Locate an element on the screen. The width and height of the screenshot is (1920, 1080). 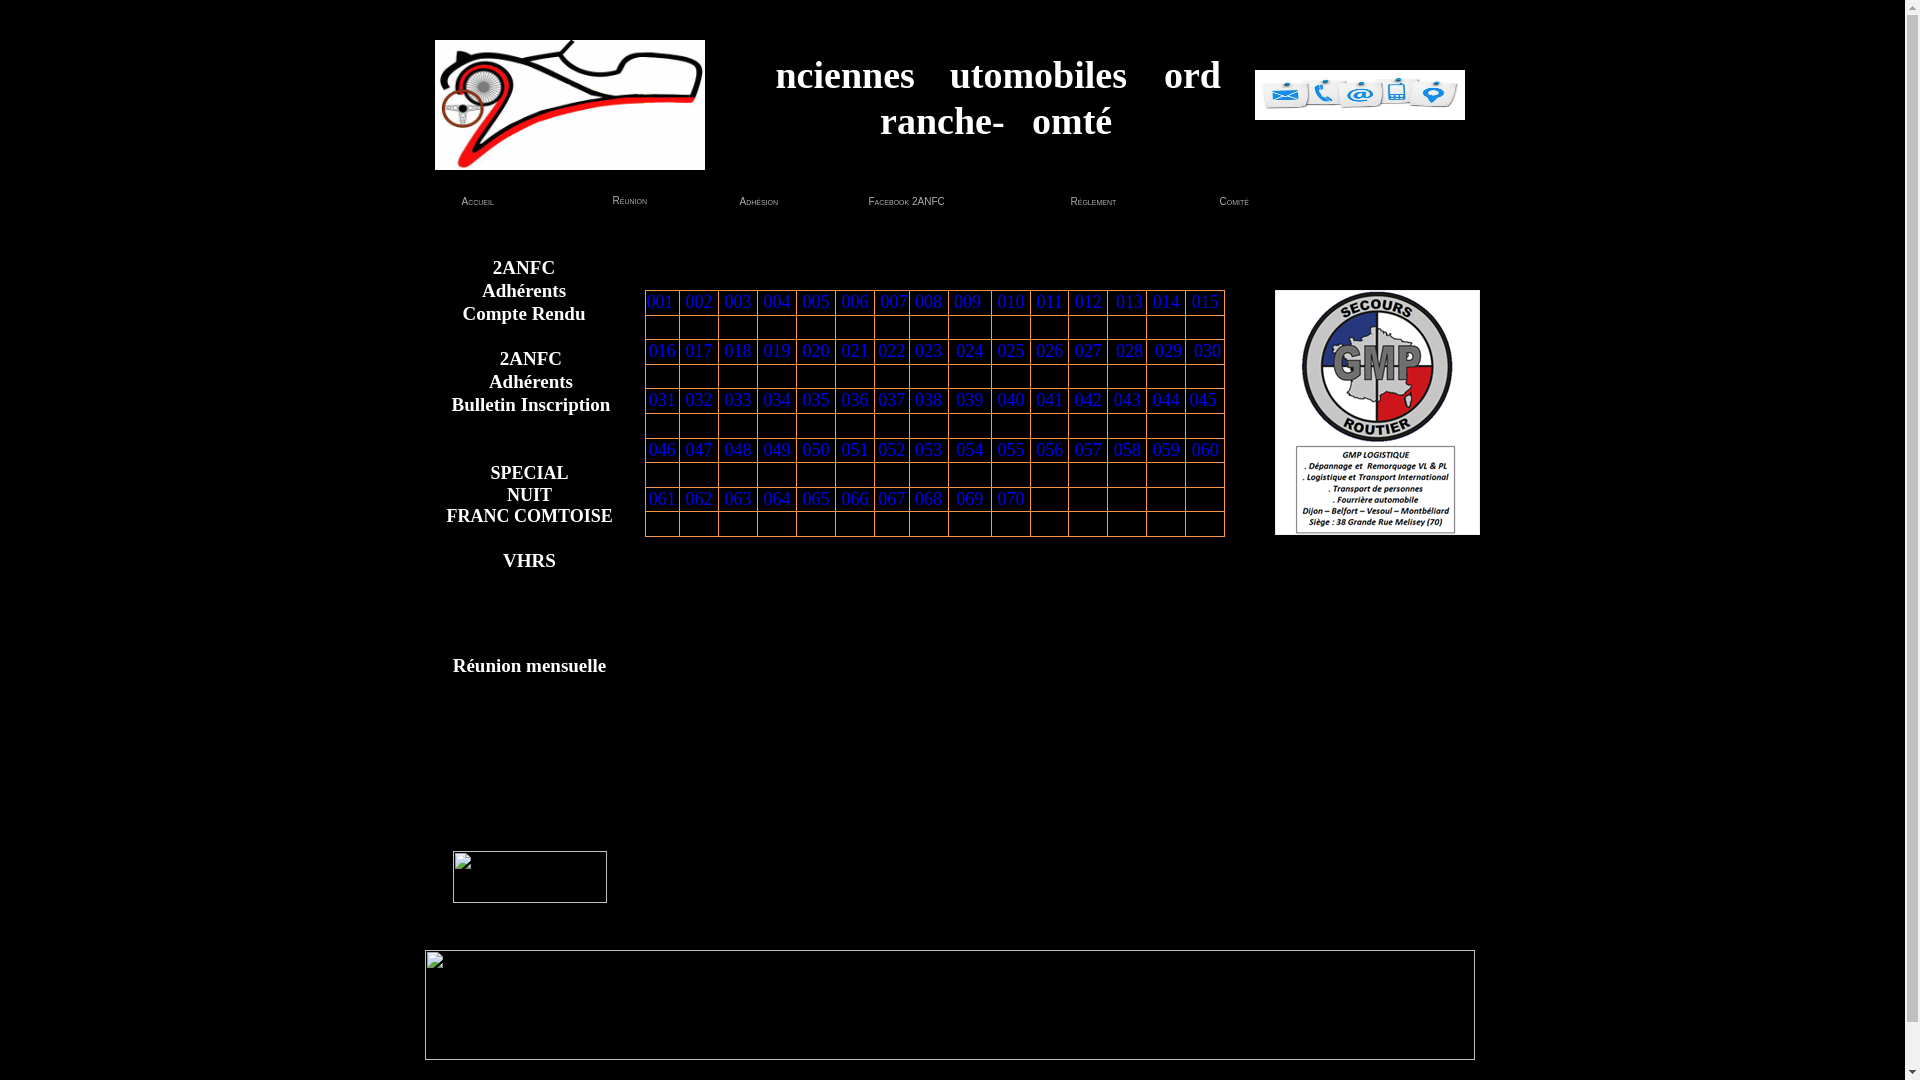
Facebook 2ANFC     is located at coordinates (912, 202).